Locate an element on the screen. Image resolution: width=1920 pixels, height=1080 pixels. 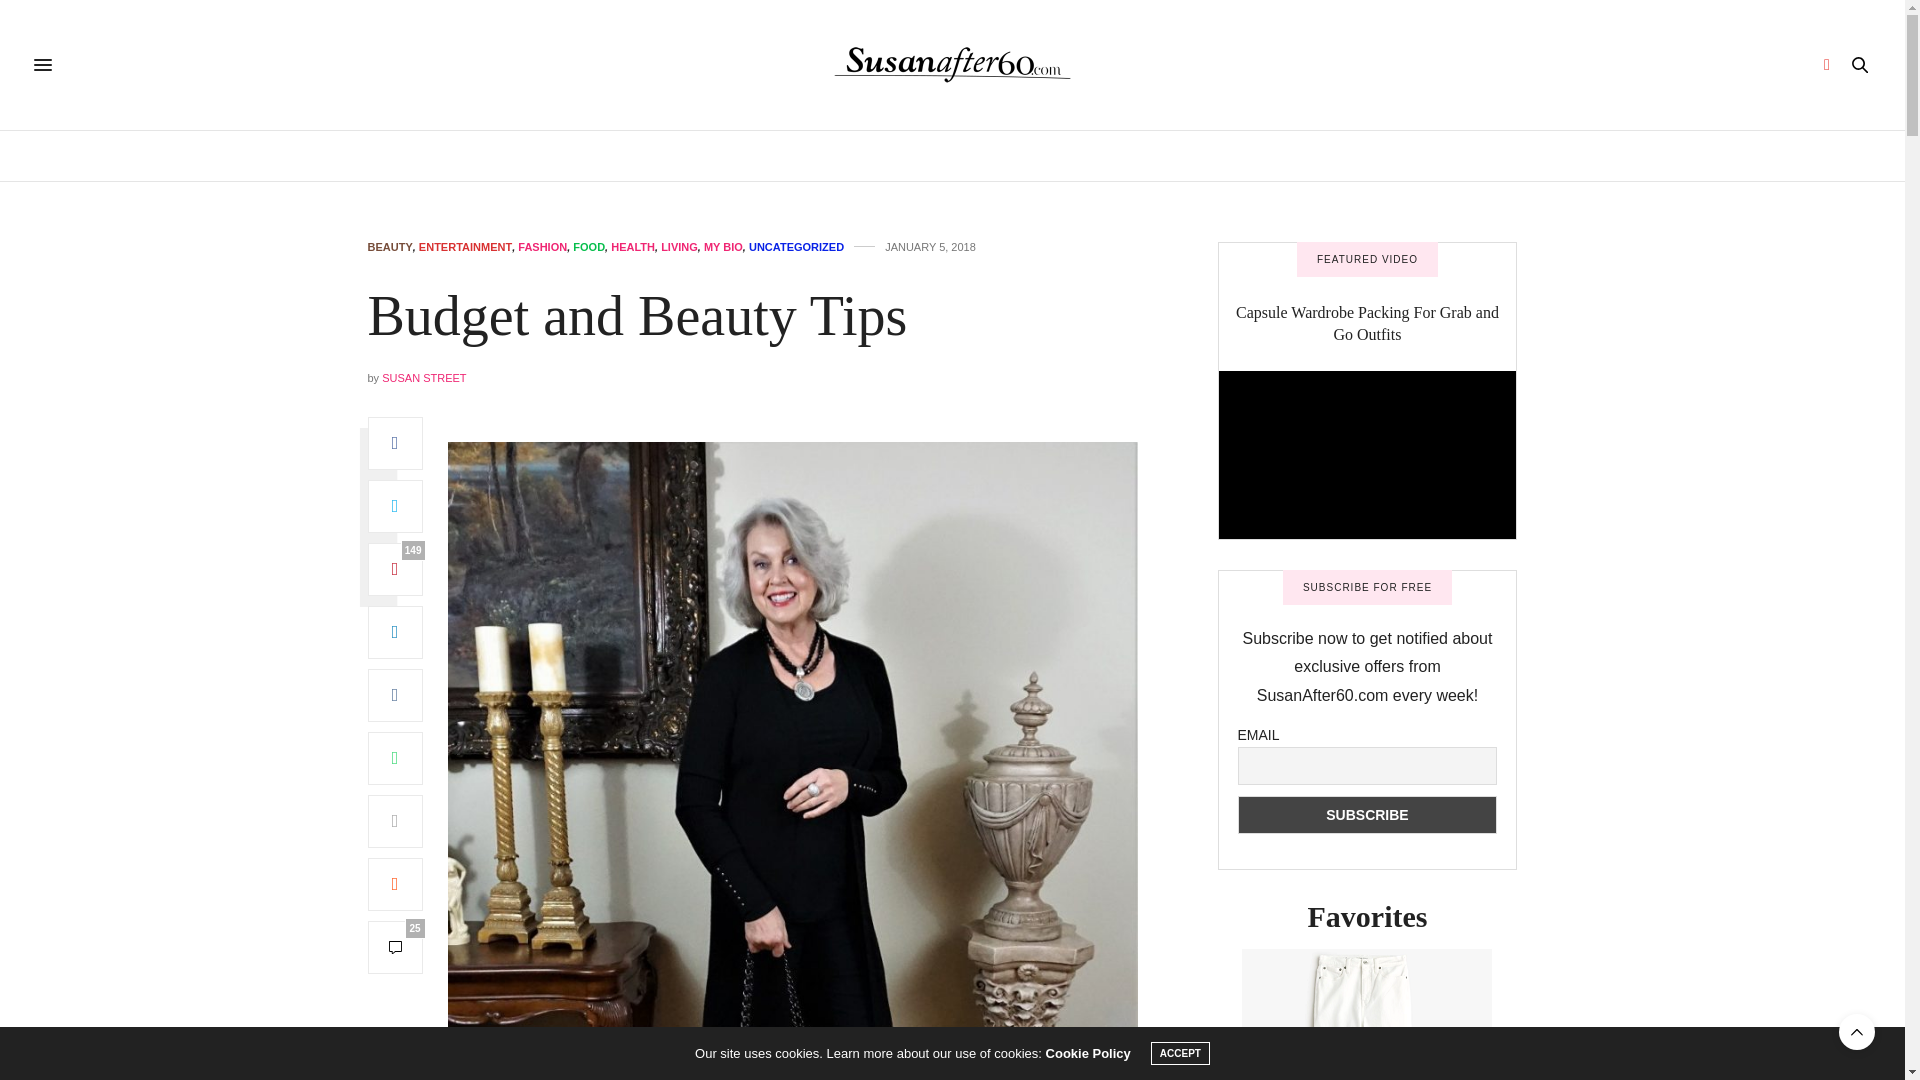
FASHION is located at coordinates (542, 246).